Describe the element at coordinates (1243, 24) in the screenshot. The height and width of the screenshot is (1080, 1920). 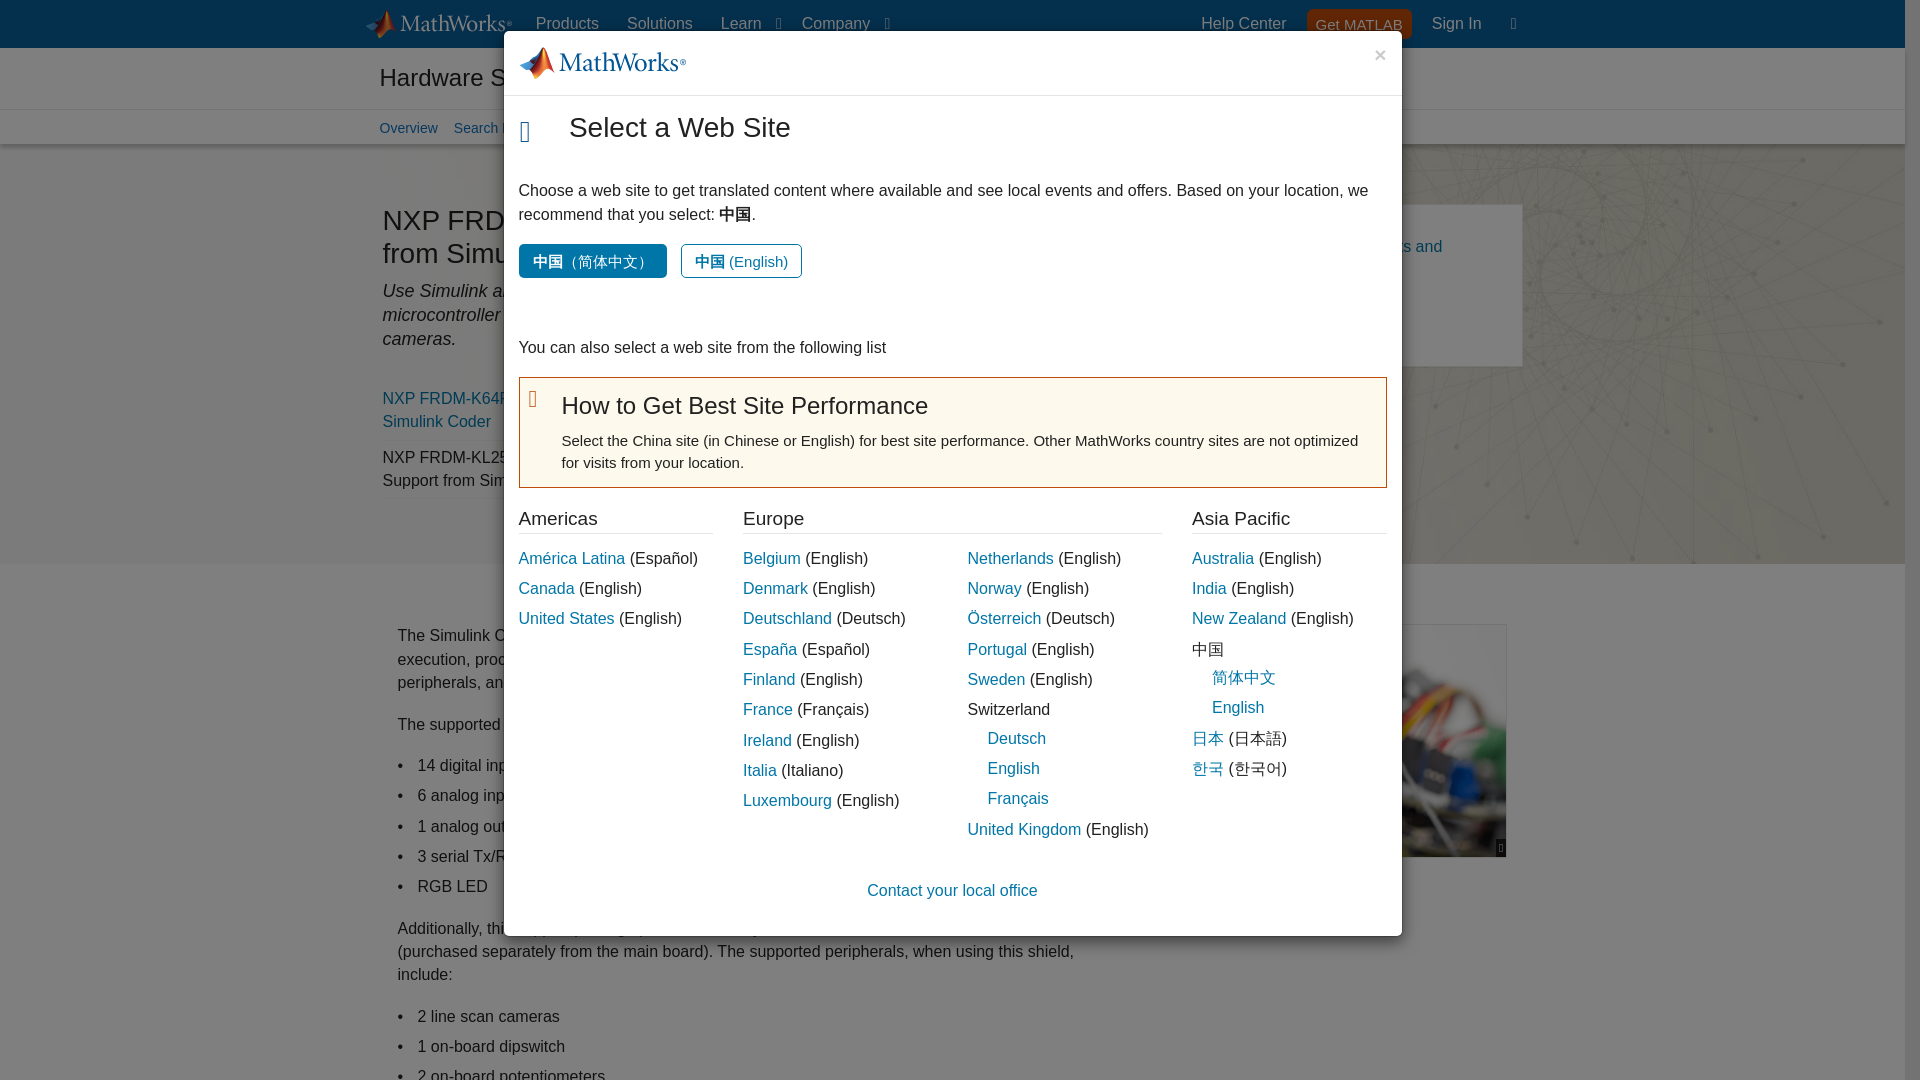
I see `Help Center` at that location.